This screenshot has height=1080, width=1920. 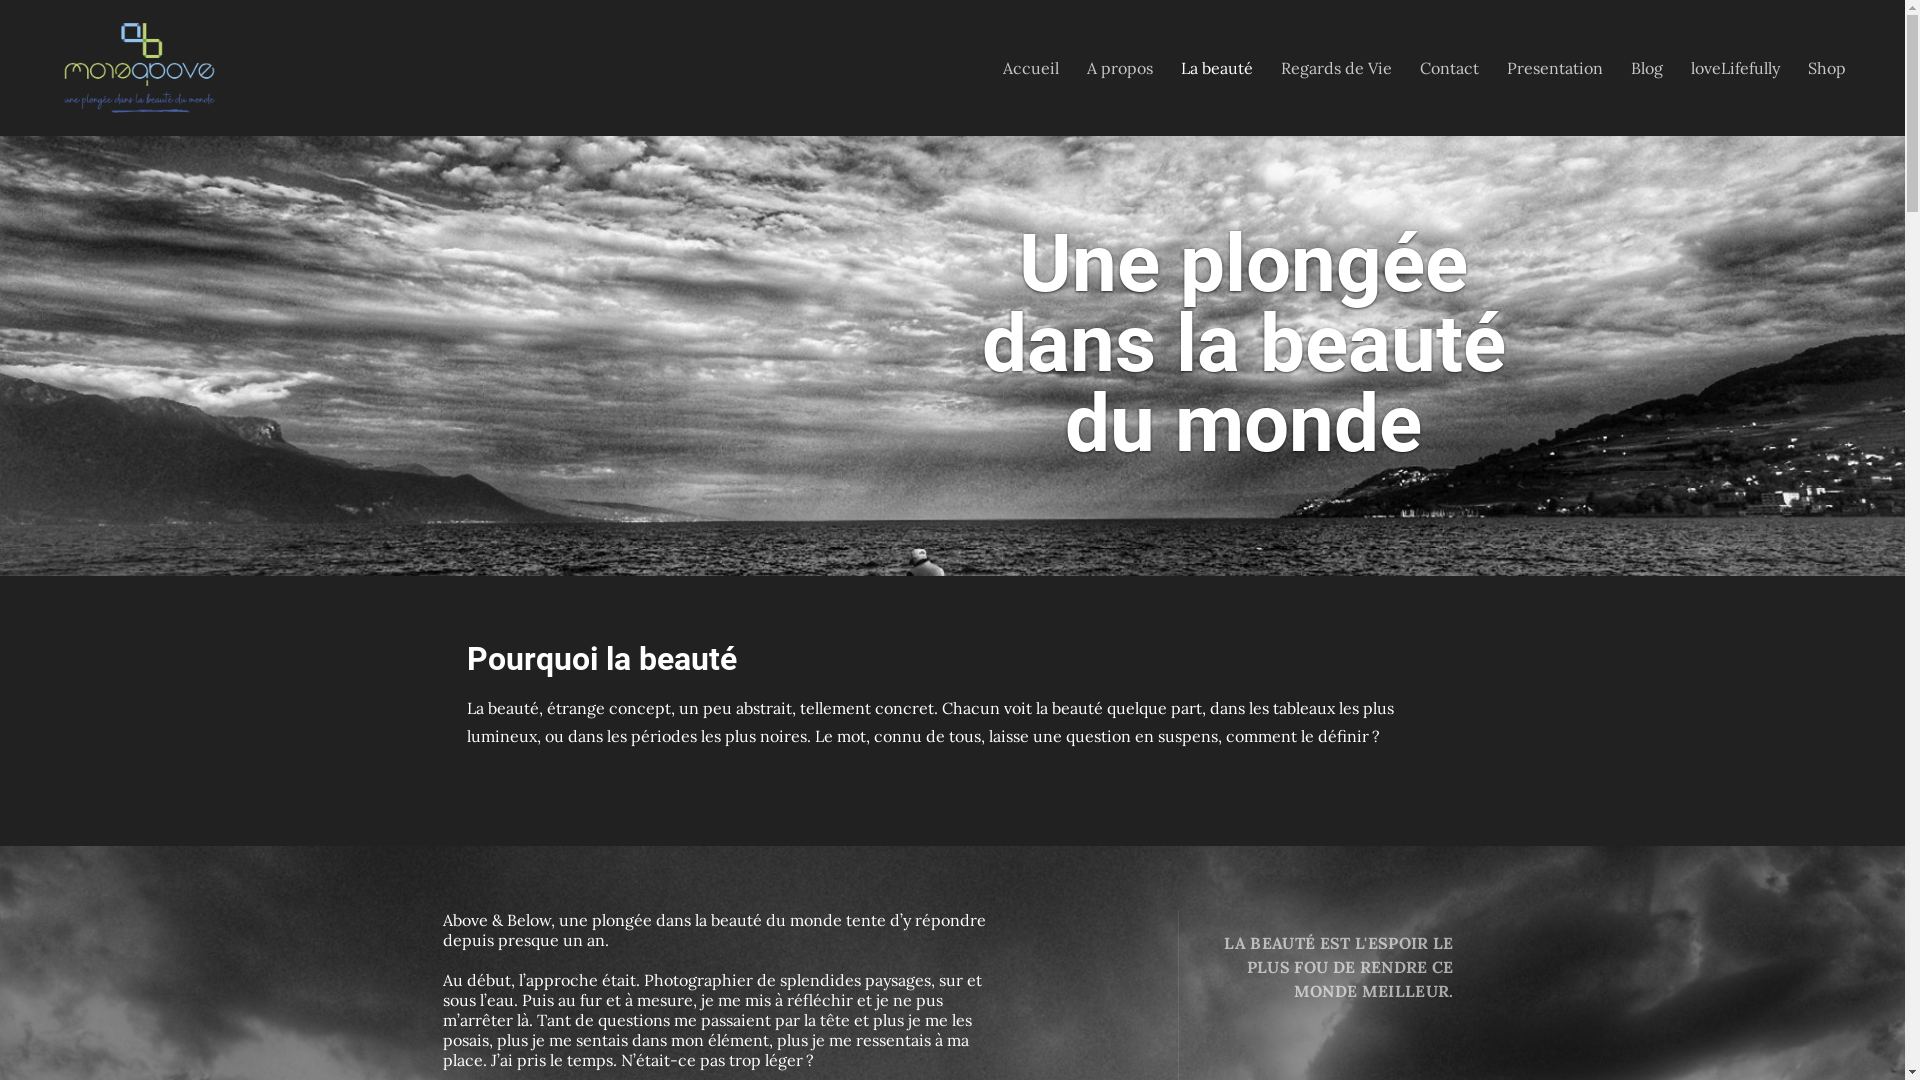 What do you see at coordinates (1647, 68) in the screenshot?
I see `Blog` at bounding box center [1647, 68].